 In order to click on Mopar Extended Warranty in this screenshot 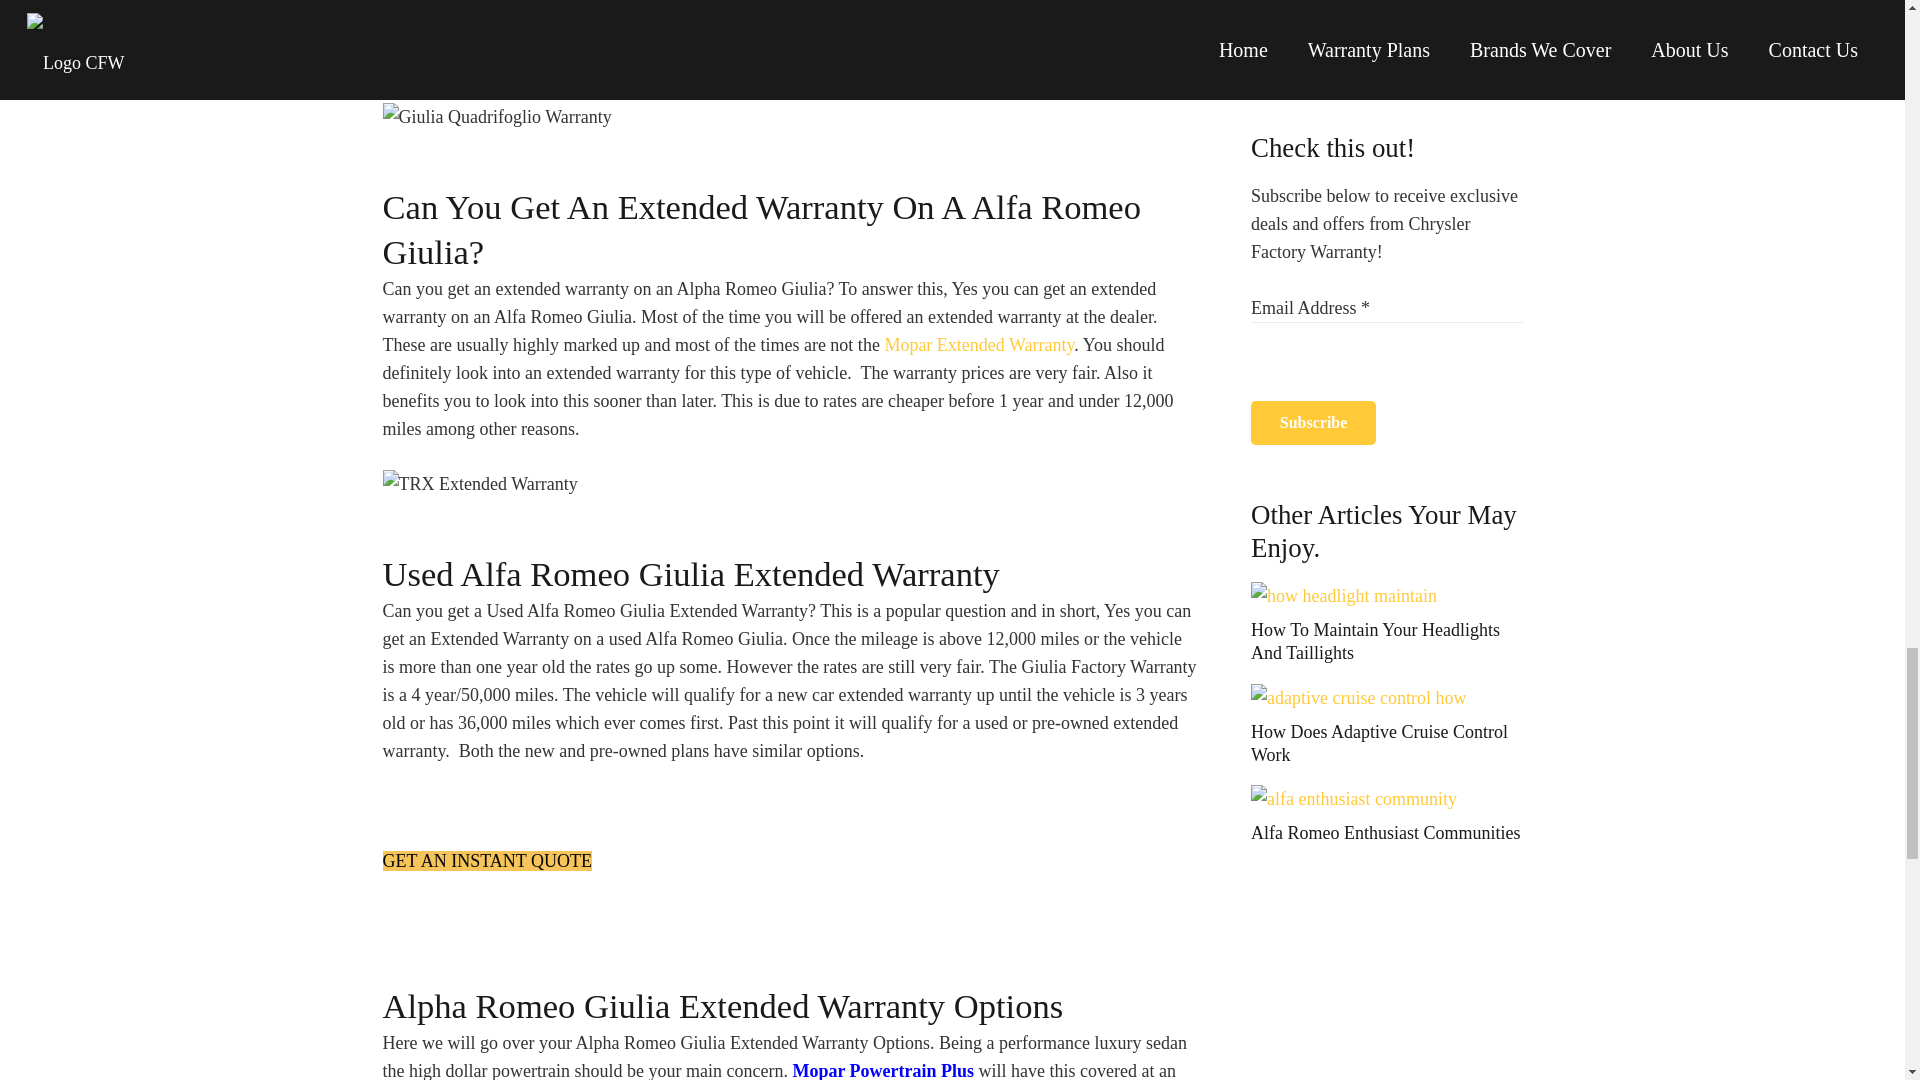, I will do `click(978, 344)`.